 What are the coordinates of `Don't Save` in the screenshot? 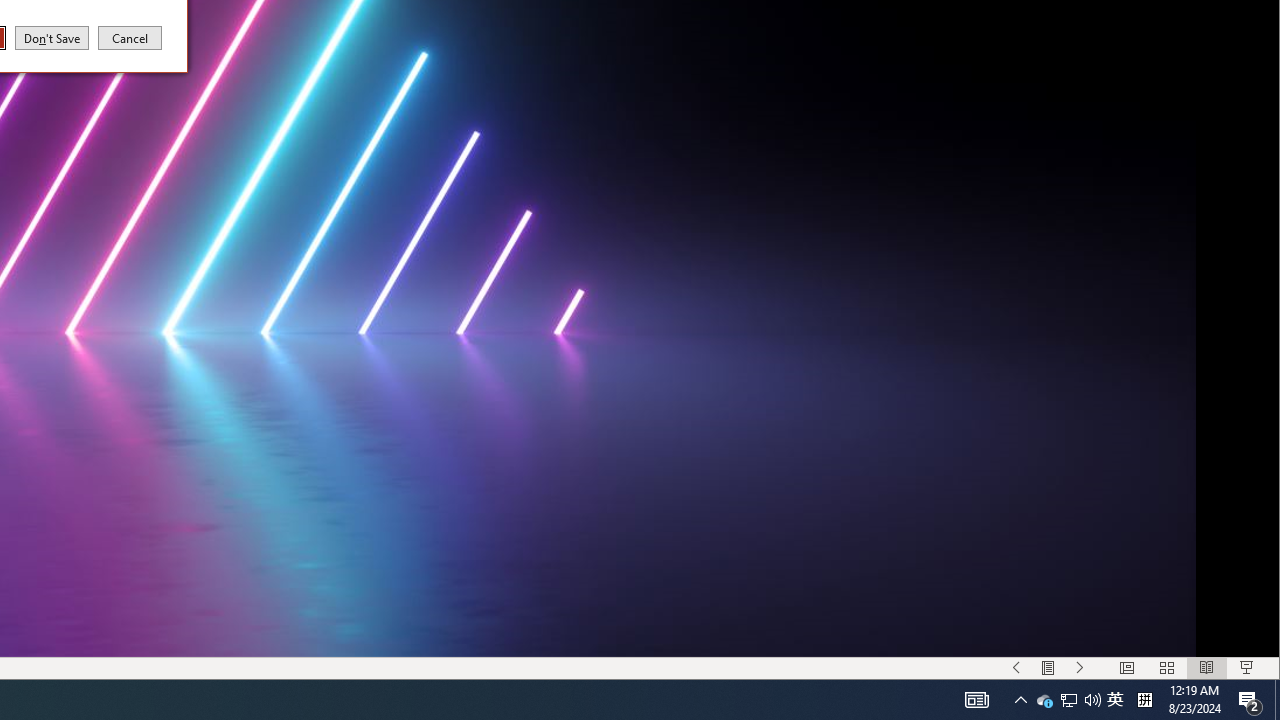 It's located at (52, 37).